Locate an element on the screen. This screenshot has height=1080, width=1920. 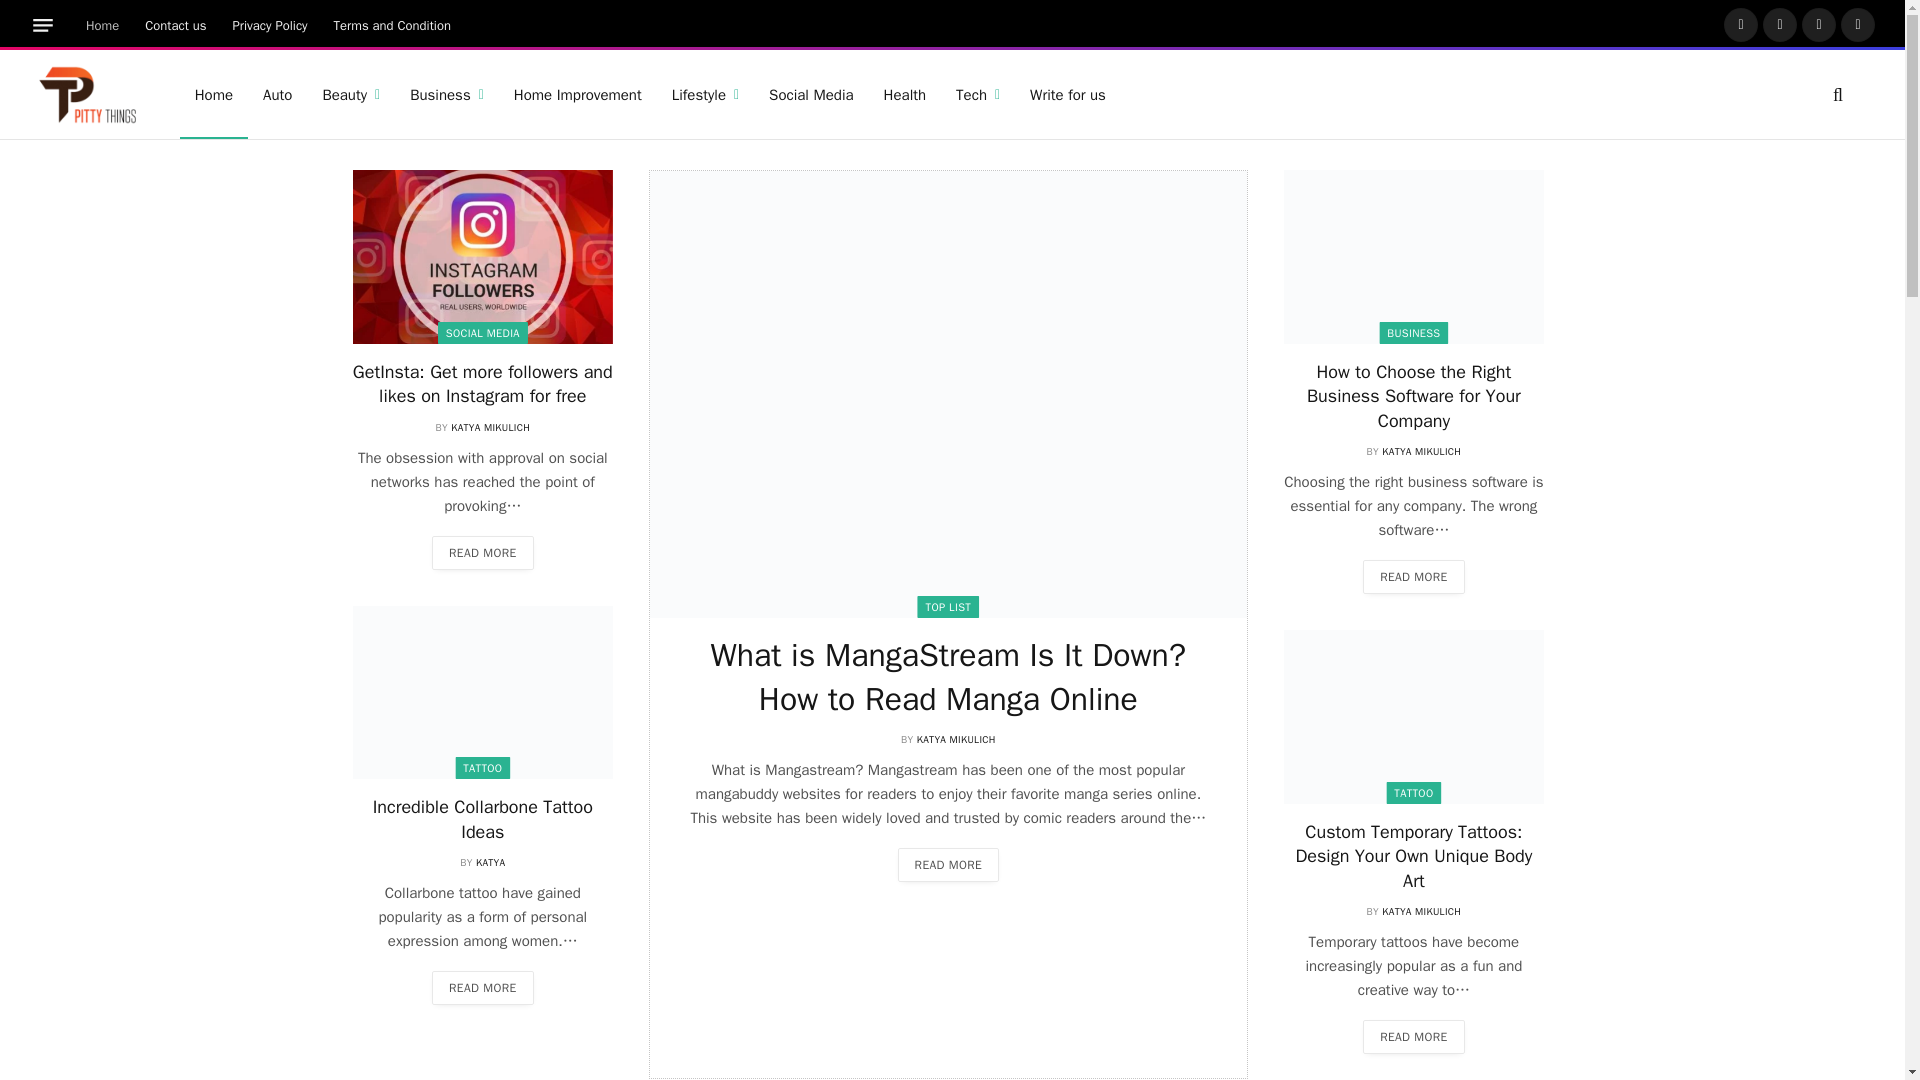
Contact us is located at coordinates (175, 25).